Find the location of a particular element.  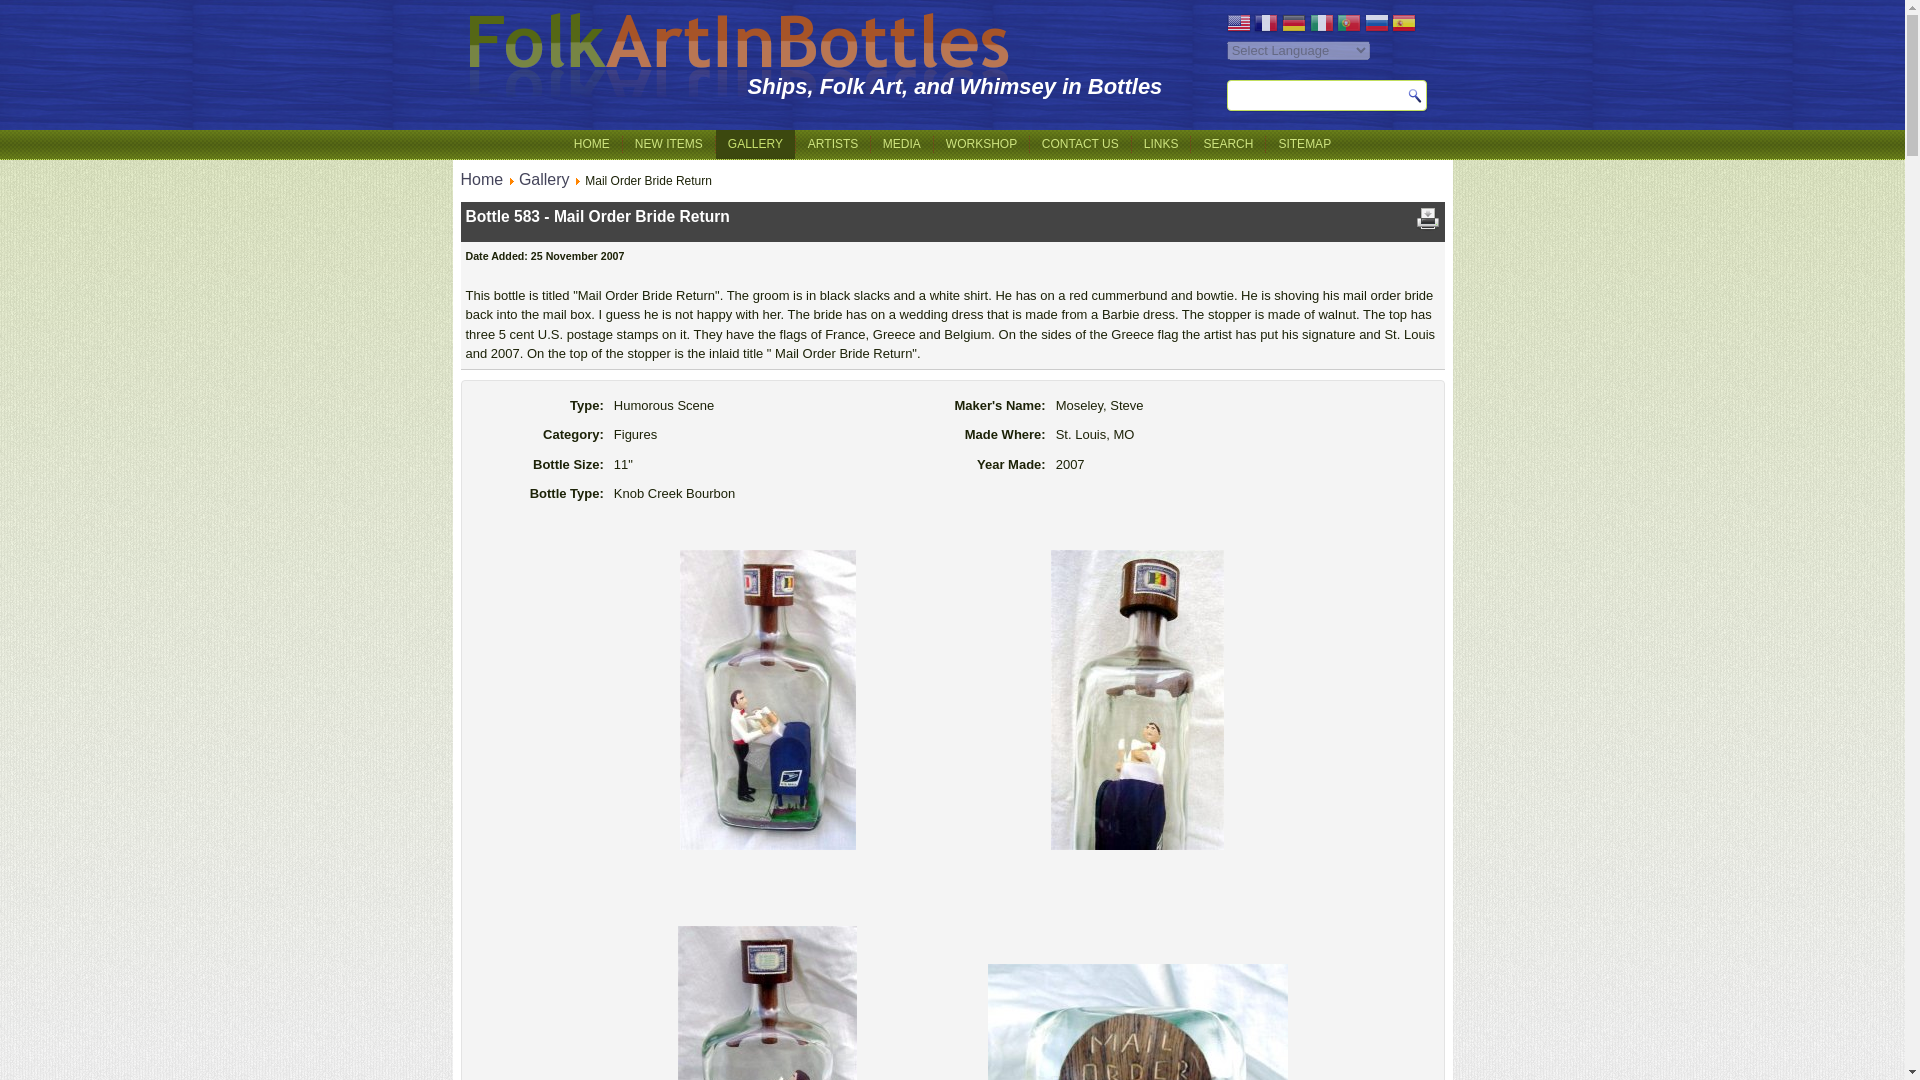

Bottle 583 - Humorous Scene - Mail Order Bride Return is located at coordinates (766, 984).